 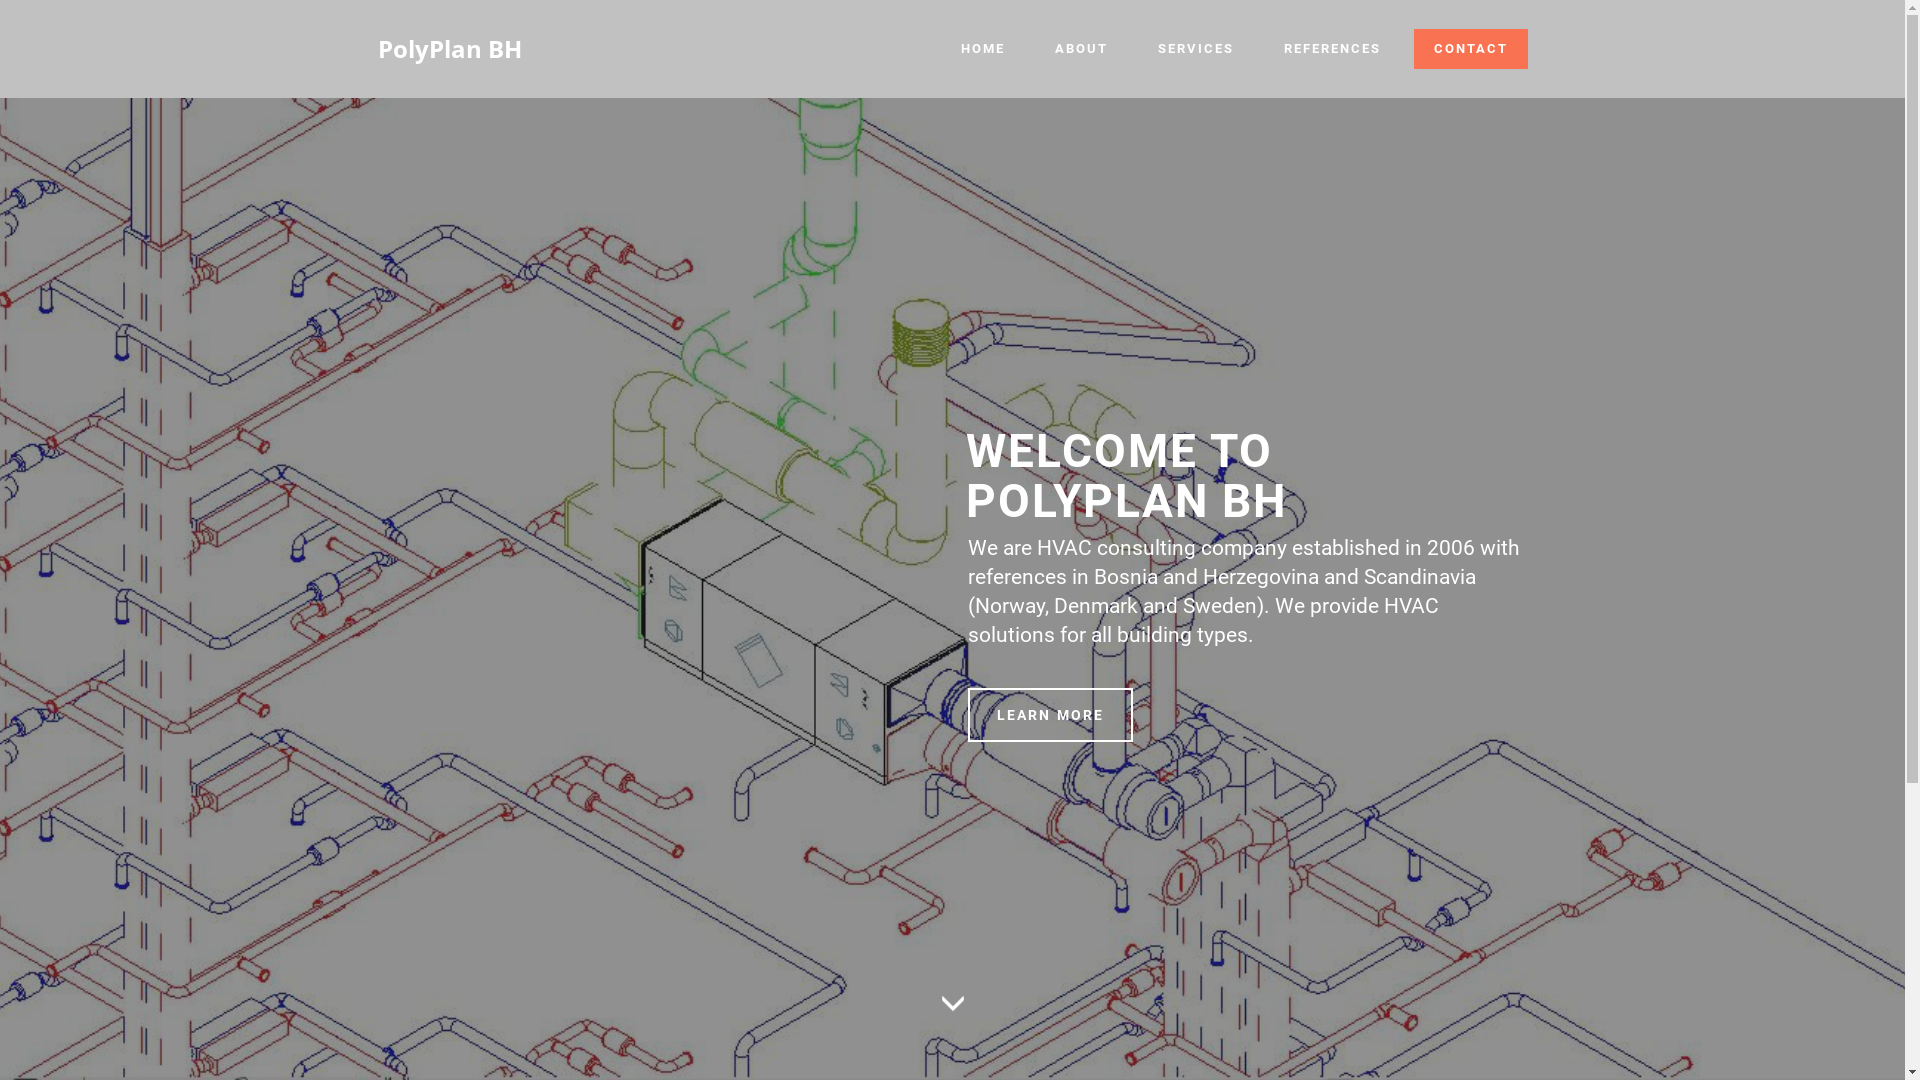 What do you see at coordinates (1471, 50) in the screenshot?
I see `CONTACT` at bounding box center [1471, 50].